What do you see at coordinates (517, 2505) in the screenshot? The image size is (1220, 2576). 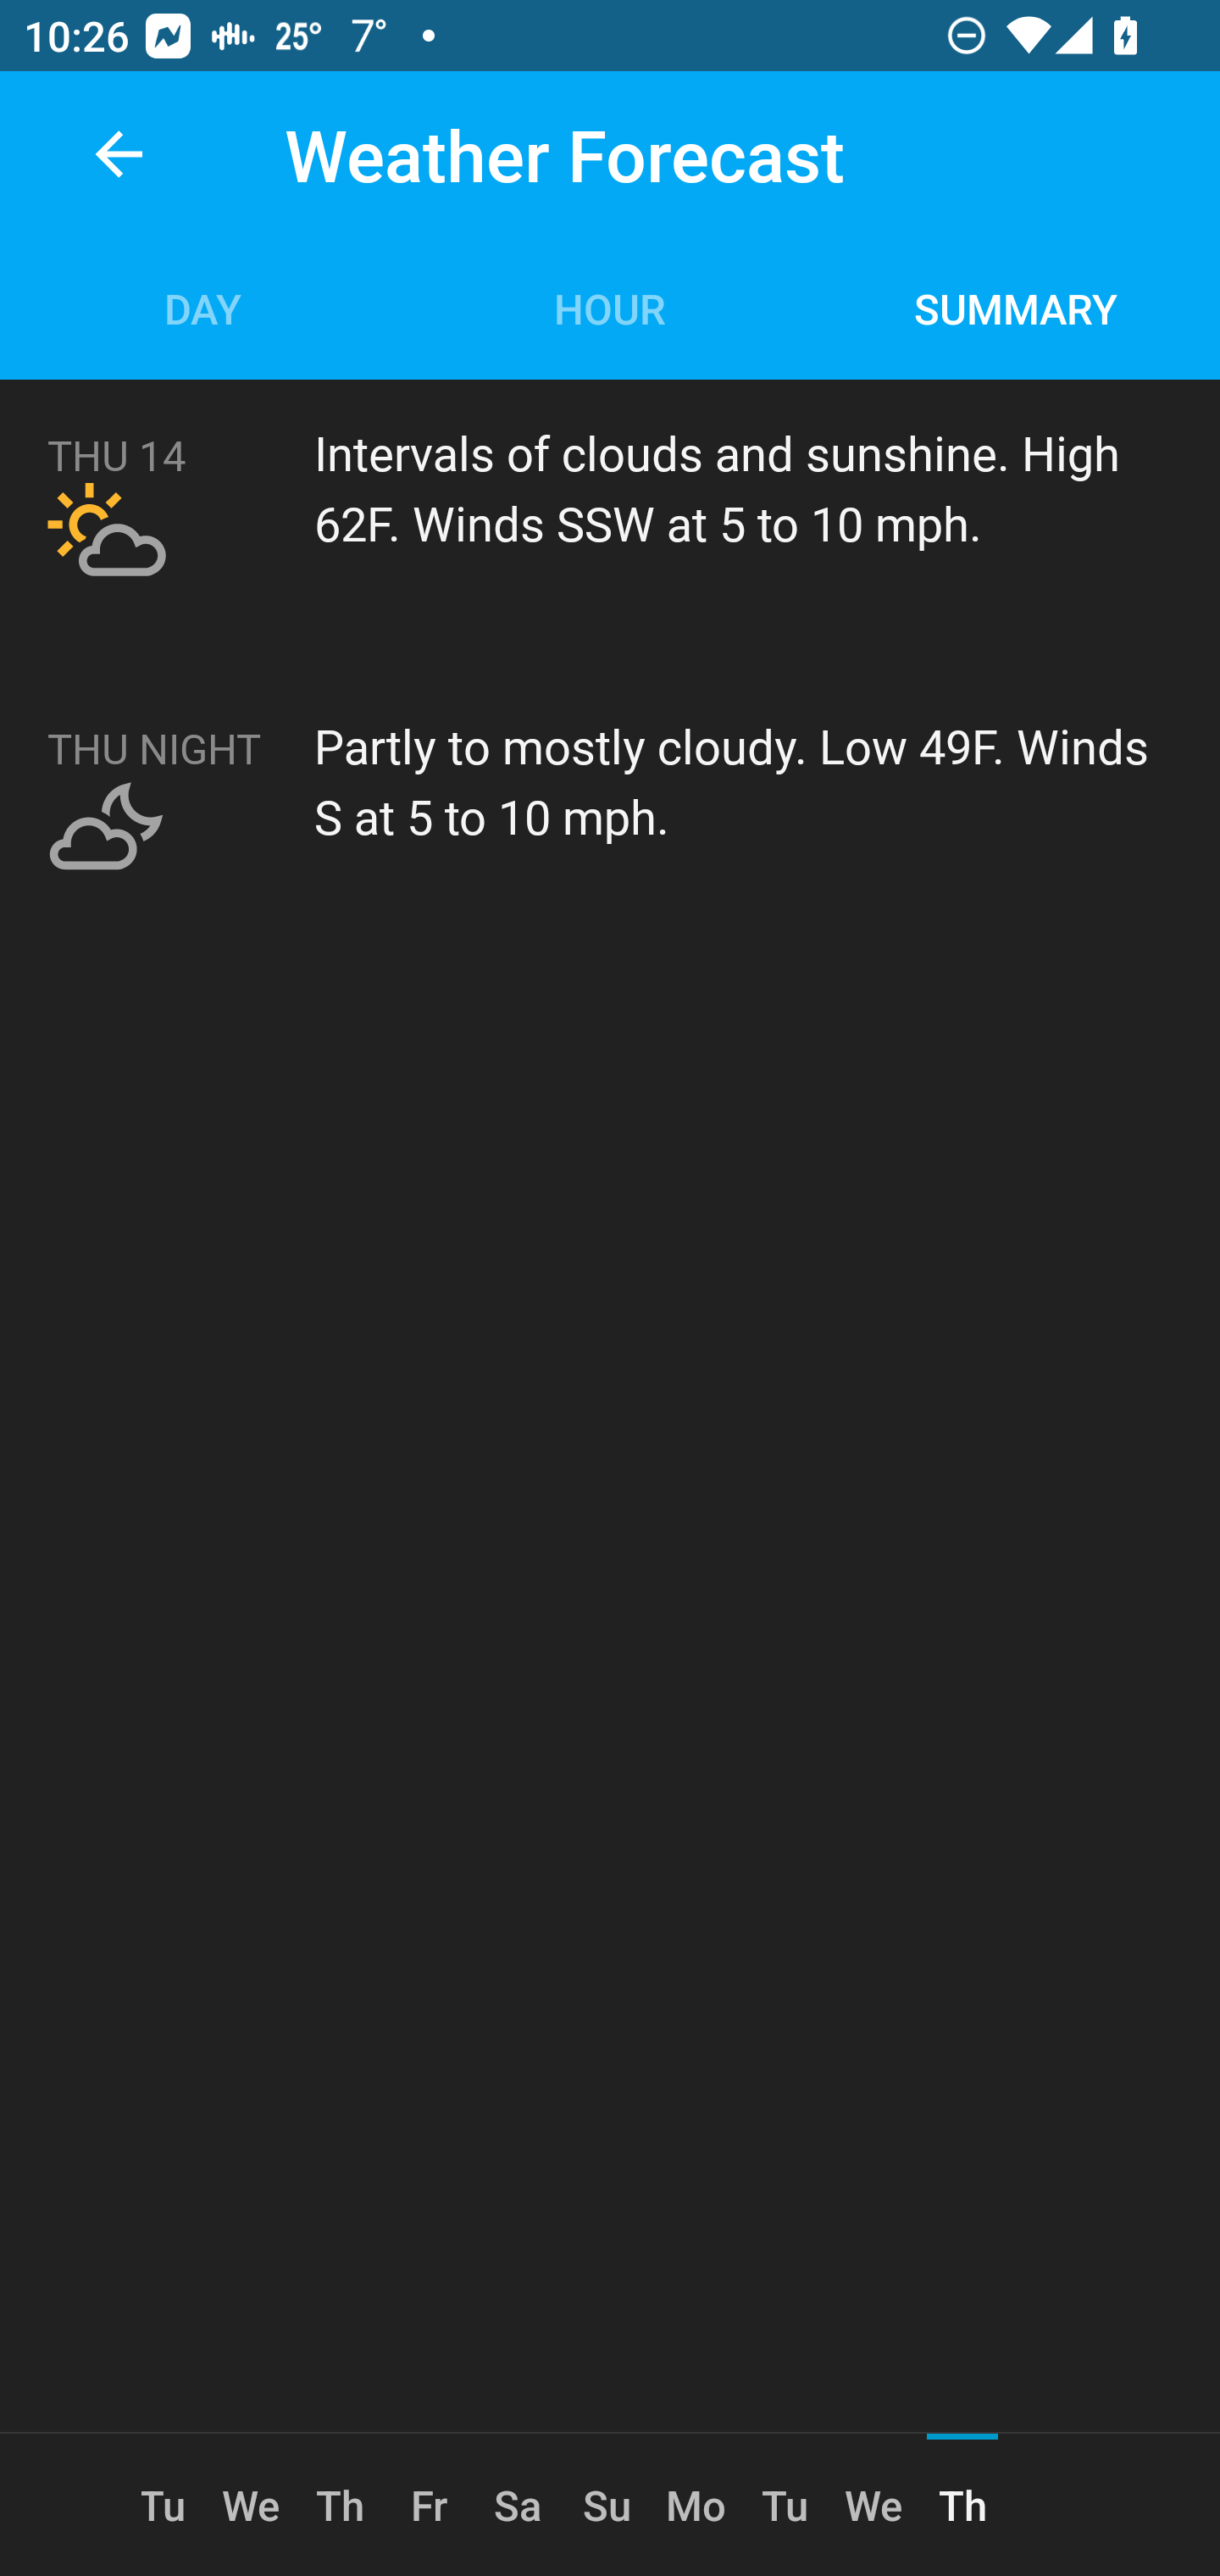 I see `Sa` at bounding box center [517, 2505].